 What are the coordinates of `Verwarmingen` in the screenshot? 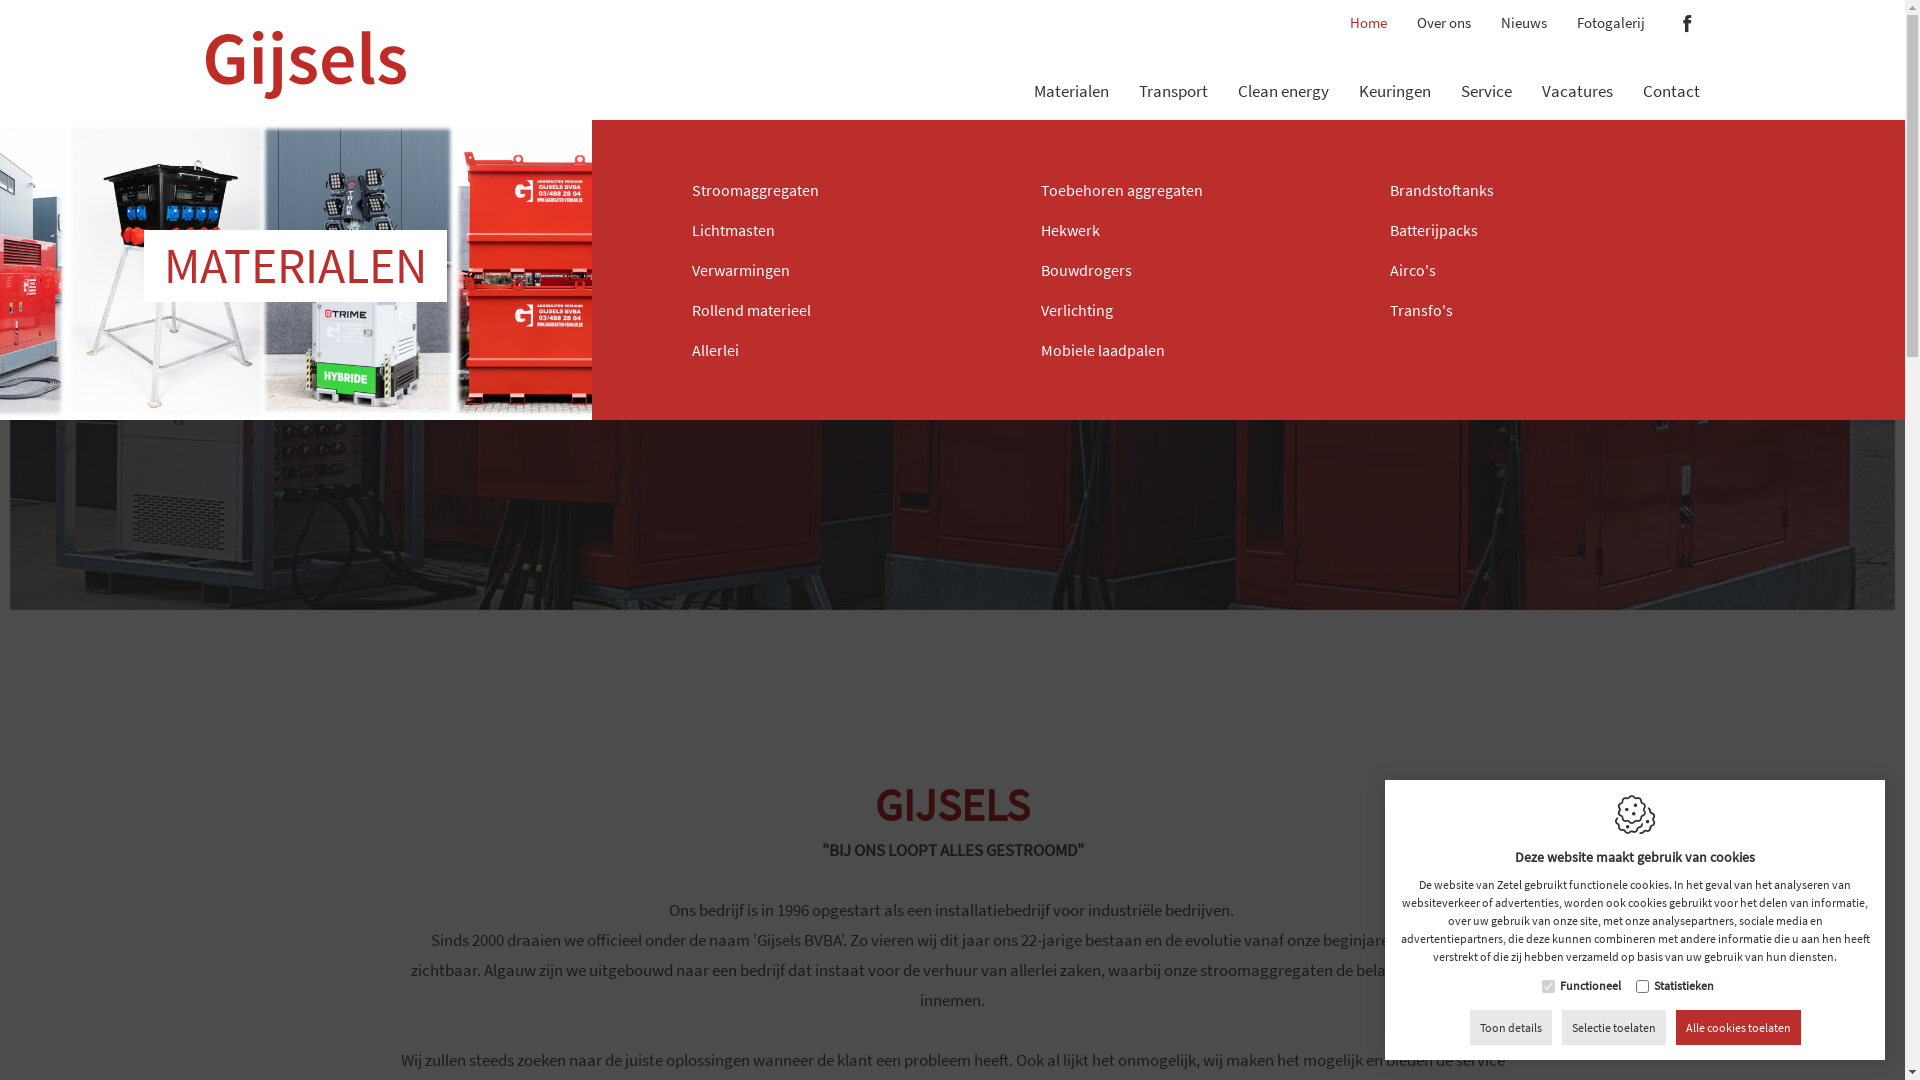 It's located at (842, 273).